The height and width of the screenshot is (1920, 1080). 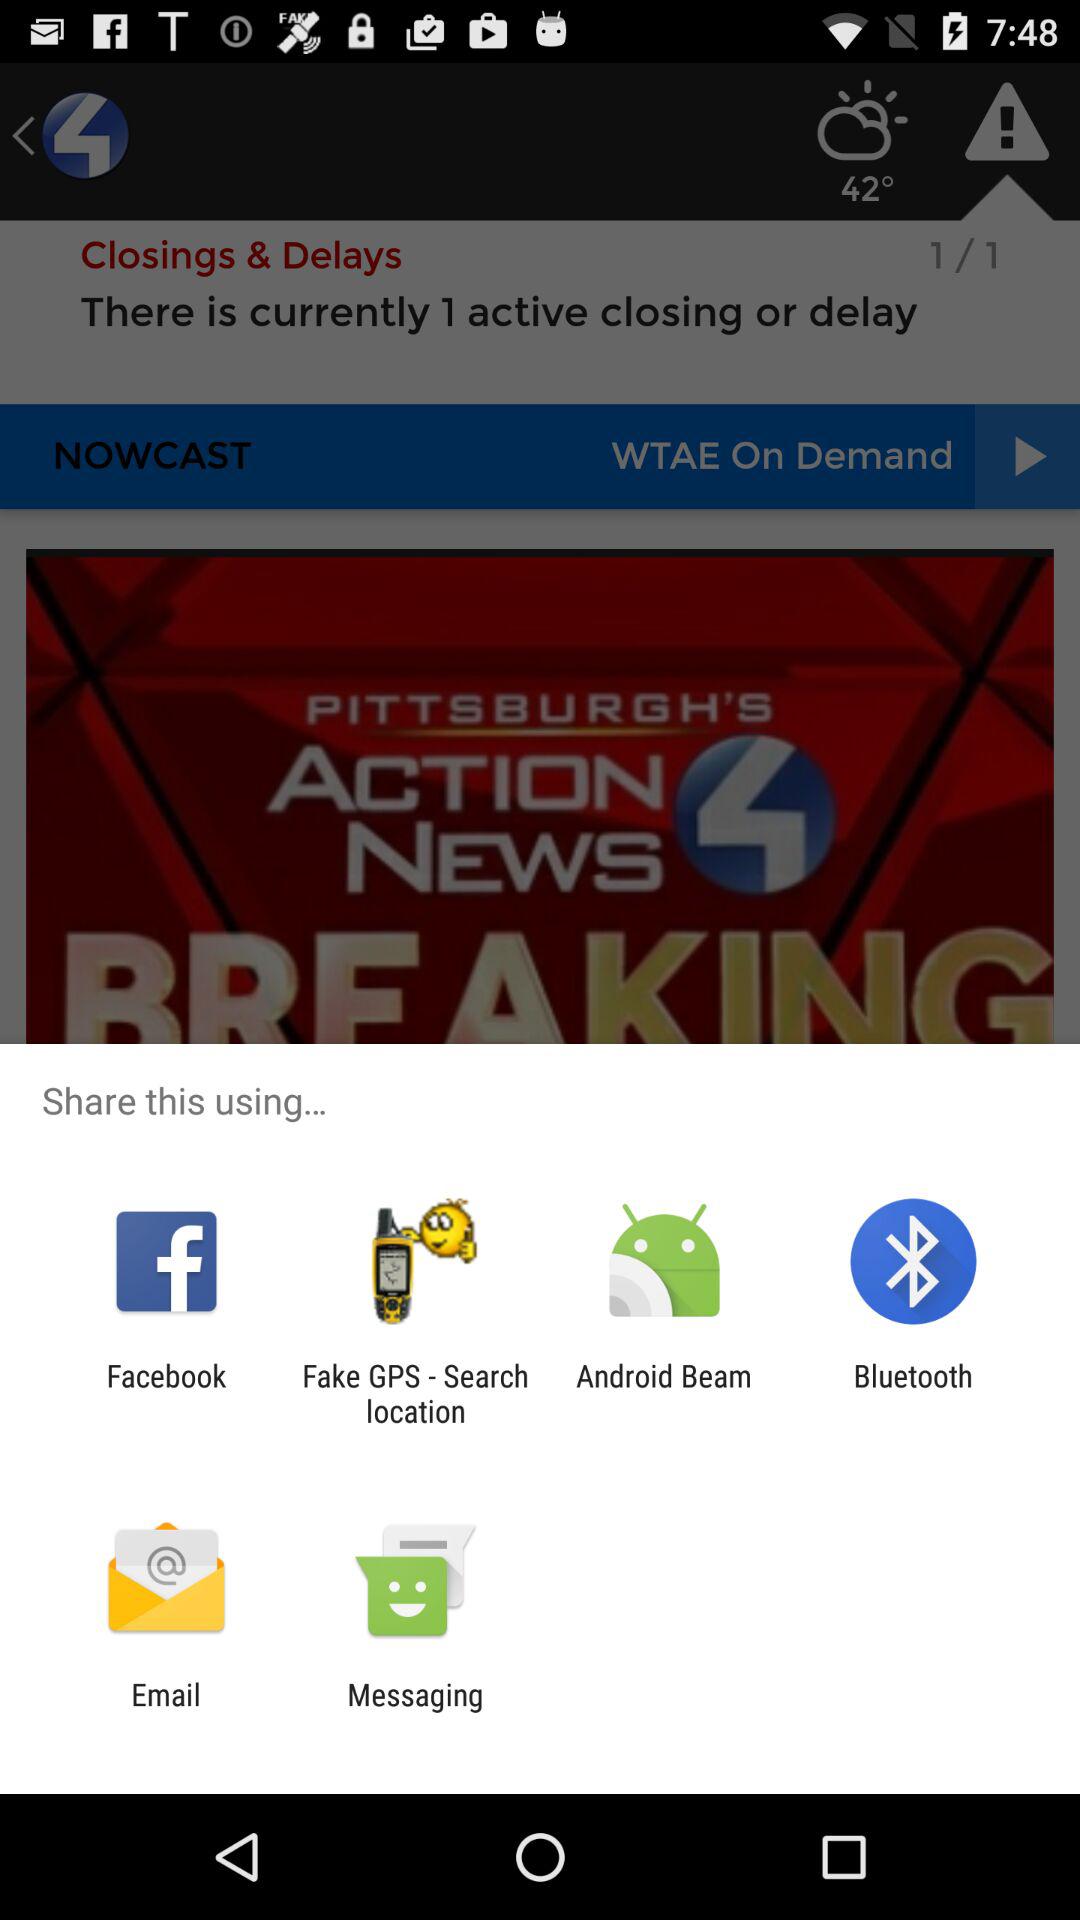 I want to click on tap item to the right of fake gps search icon, so click(x=664, y=1393).